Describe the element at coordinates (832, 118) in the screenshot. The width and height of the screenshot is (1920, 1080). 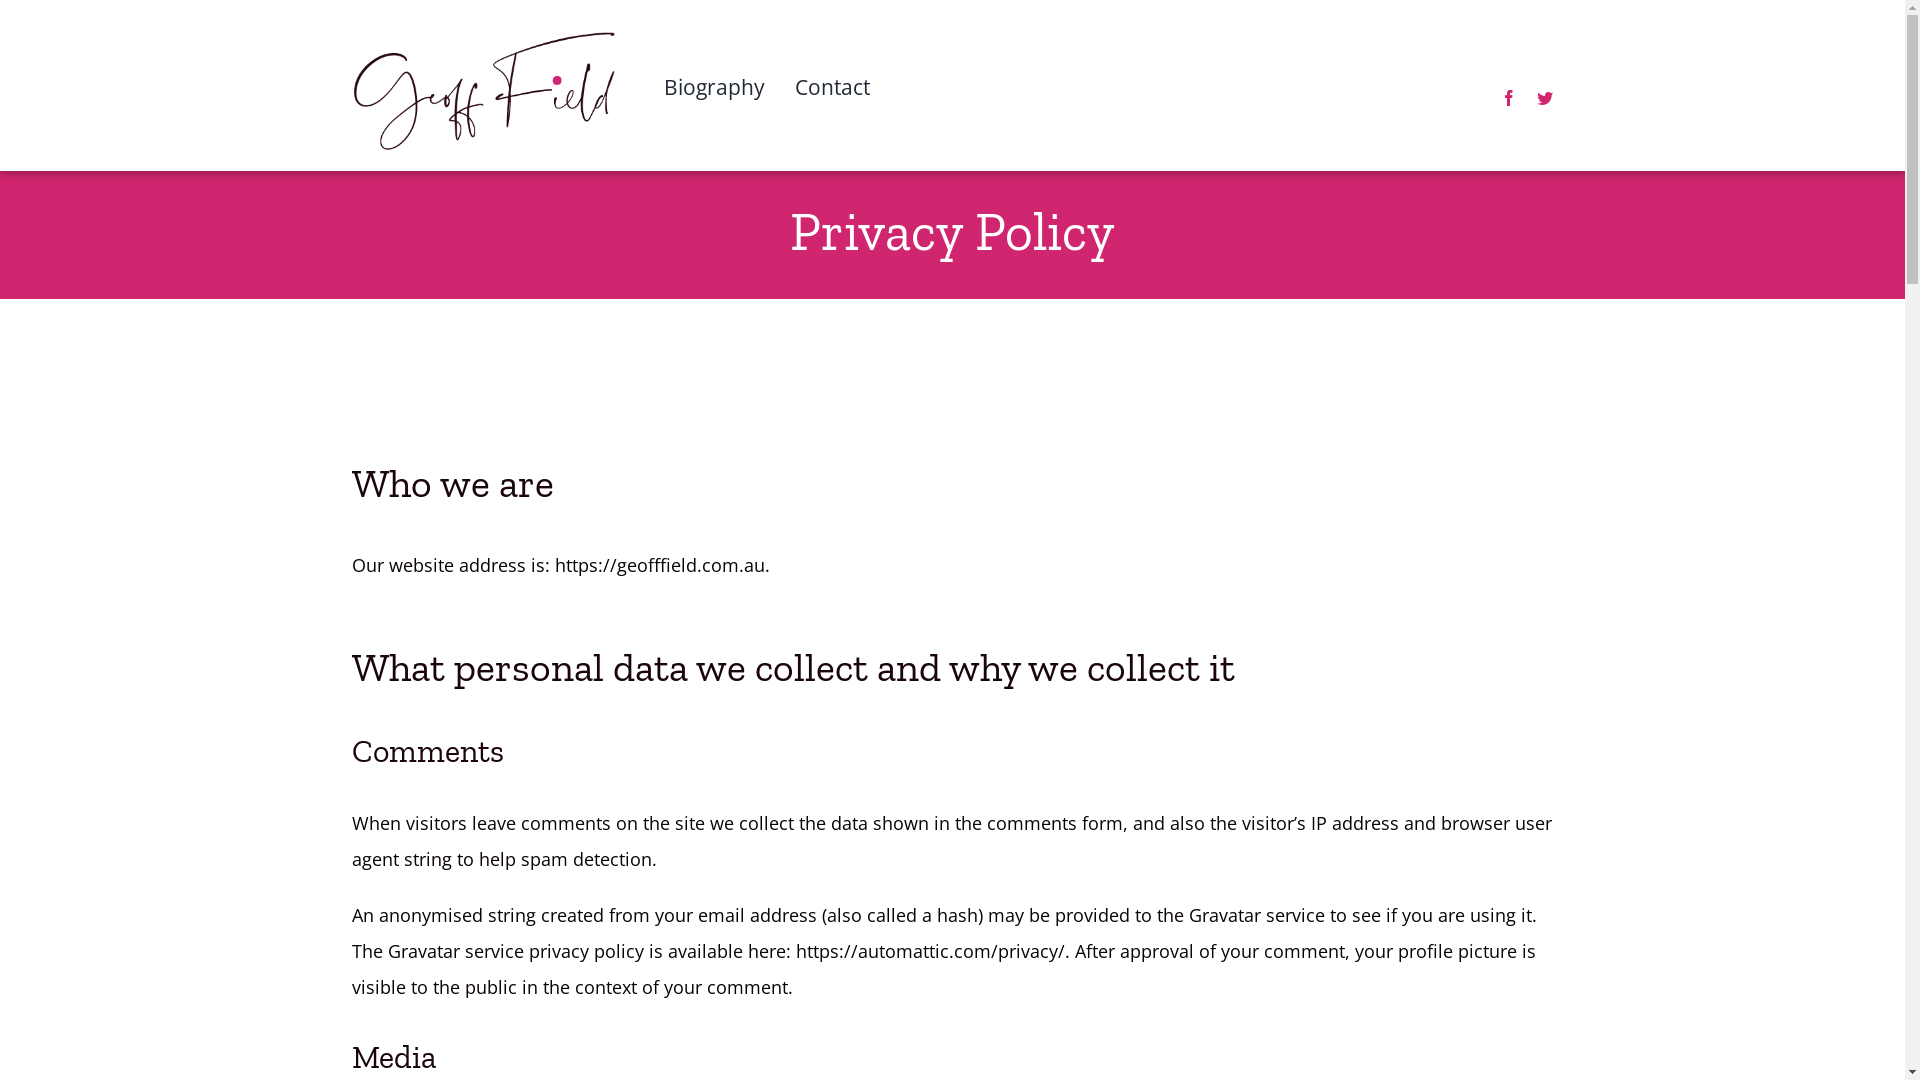
I see `Contact` at that location.